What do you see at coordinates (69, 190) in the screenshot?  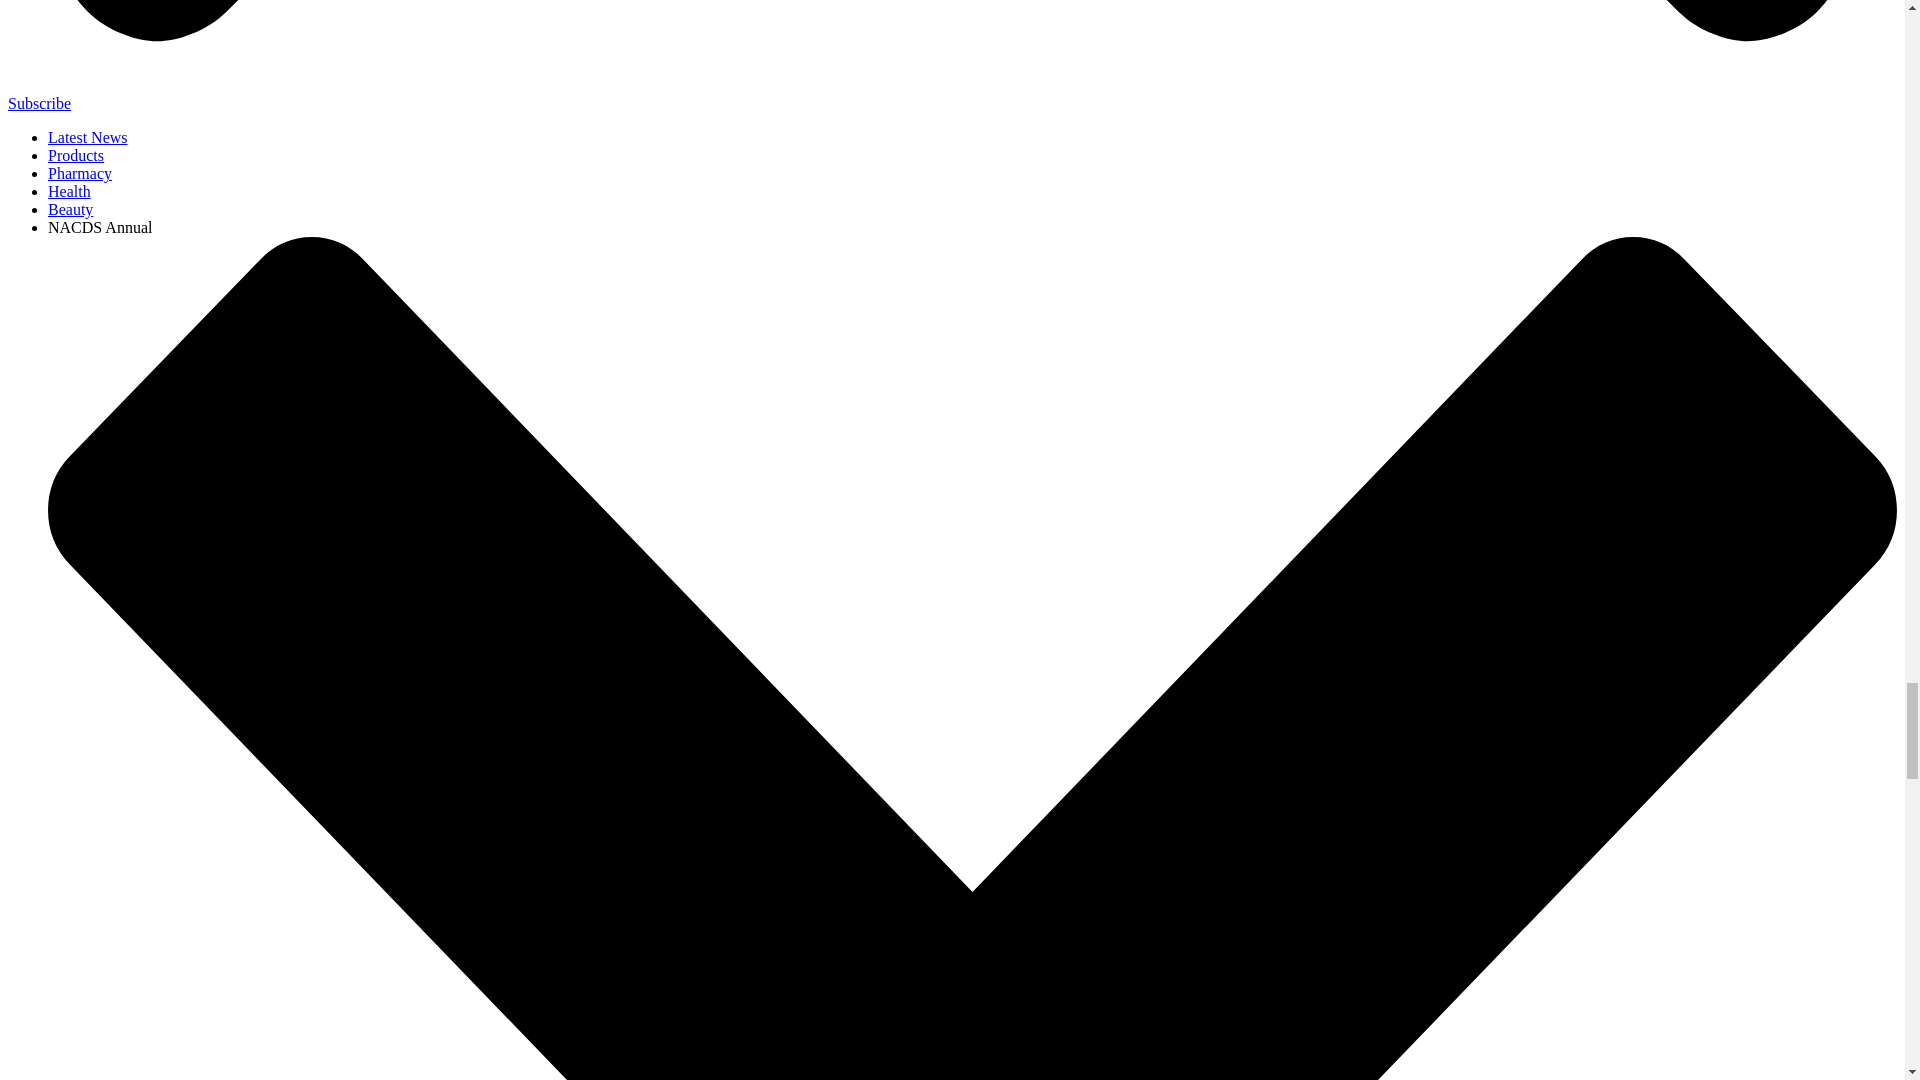 I see `Health` at bounding box center [69, 190].